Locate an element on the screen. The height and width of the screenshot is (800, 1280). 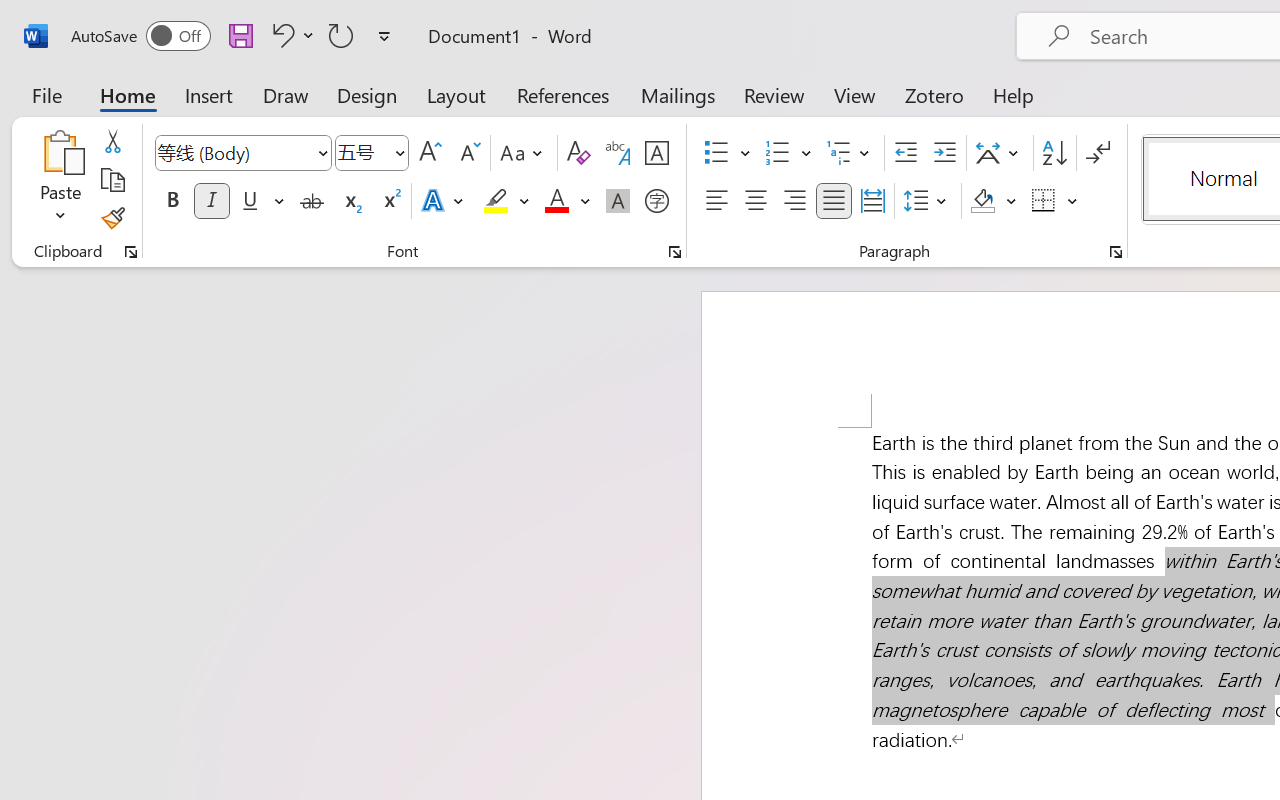
Undo Italic is located at coordinates (290, 35).